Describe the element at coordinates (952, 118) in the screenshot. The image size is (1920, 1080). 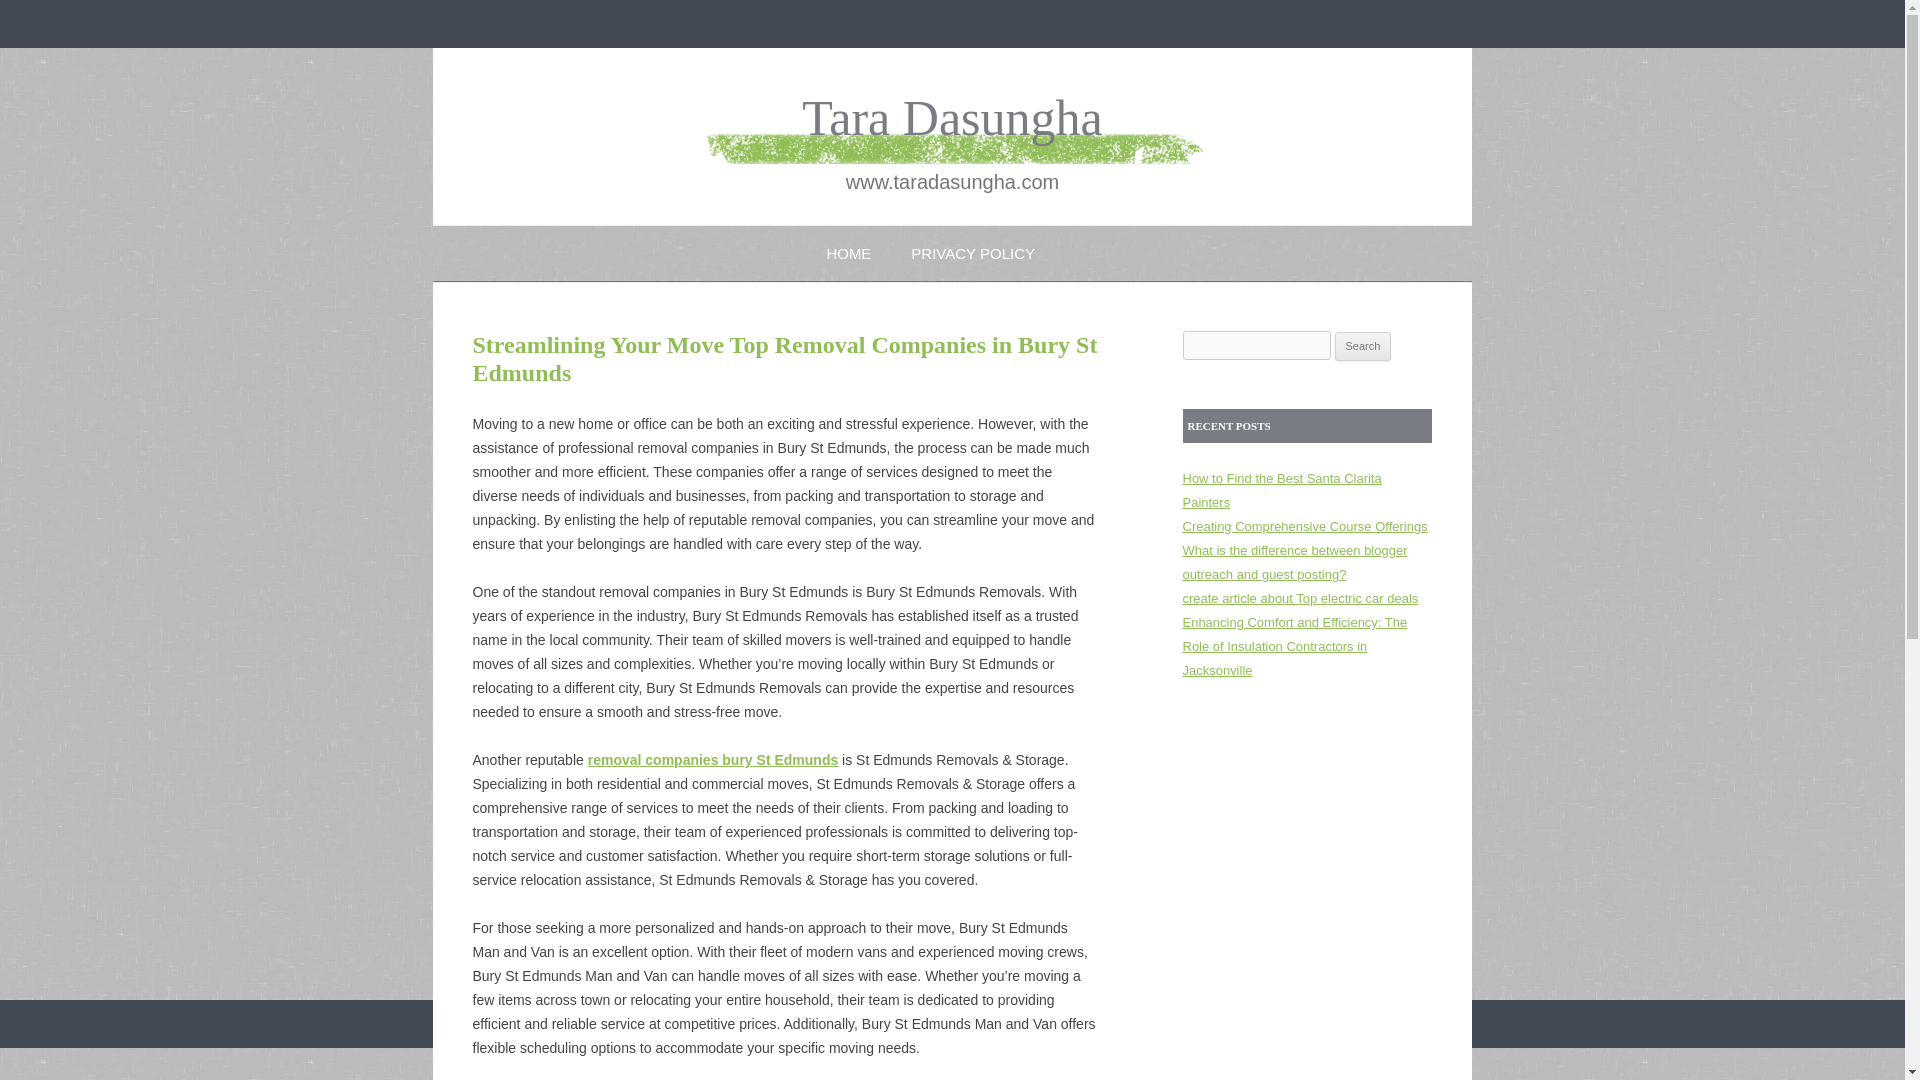
I see `Tara Dasungha` at that location.